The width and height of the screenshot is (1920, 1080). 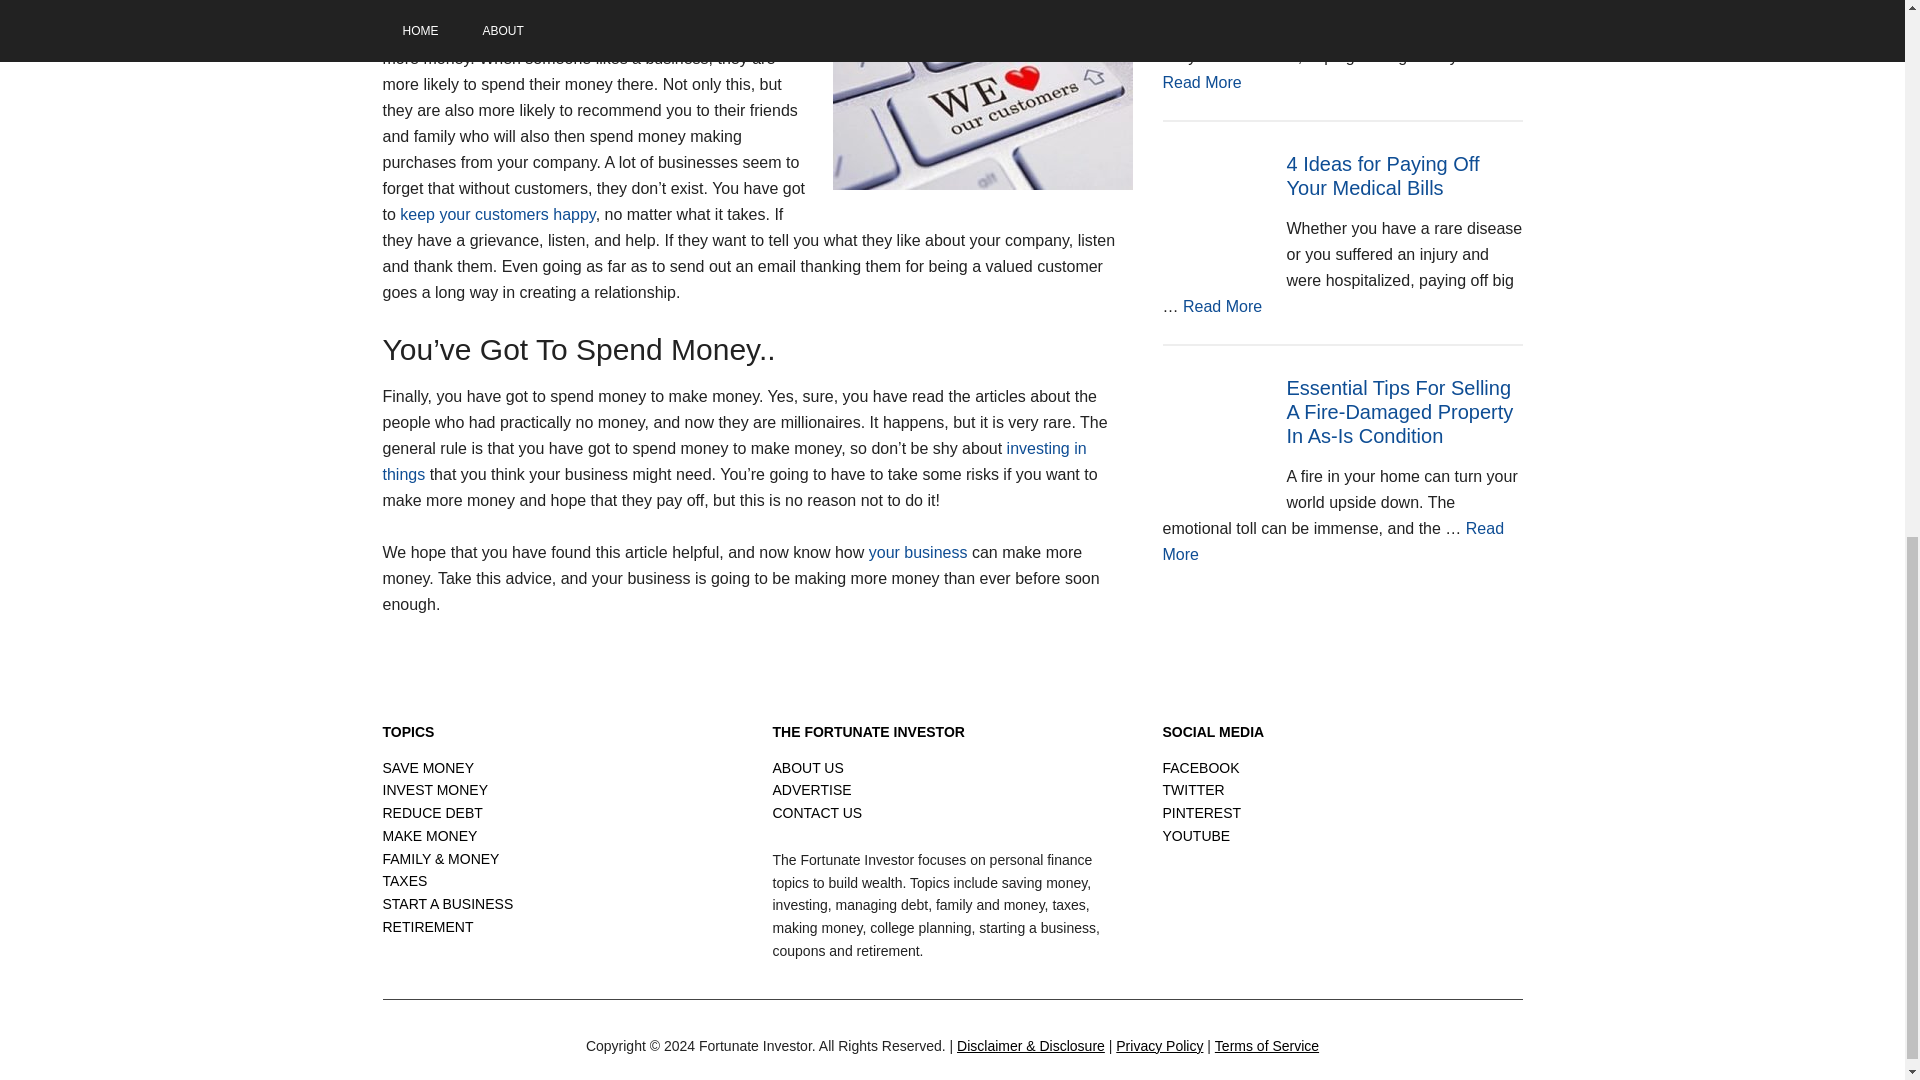 I want to click on keep your customers happy, so click(x=497, y=214).